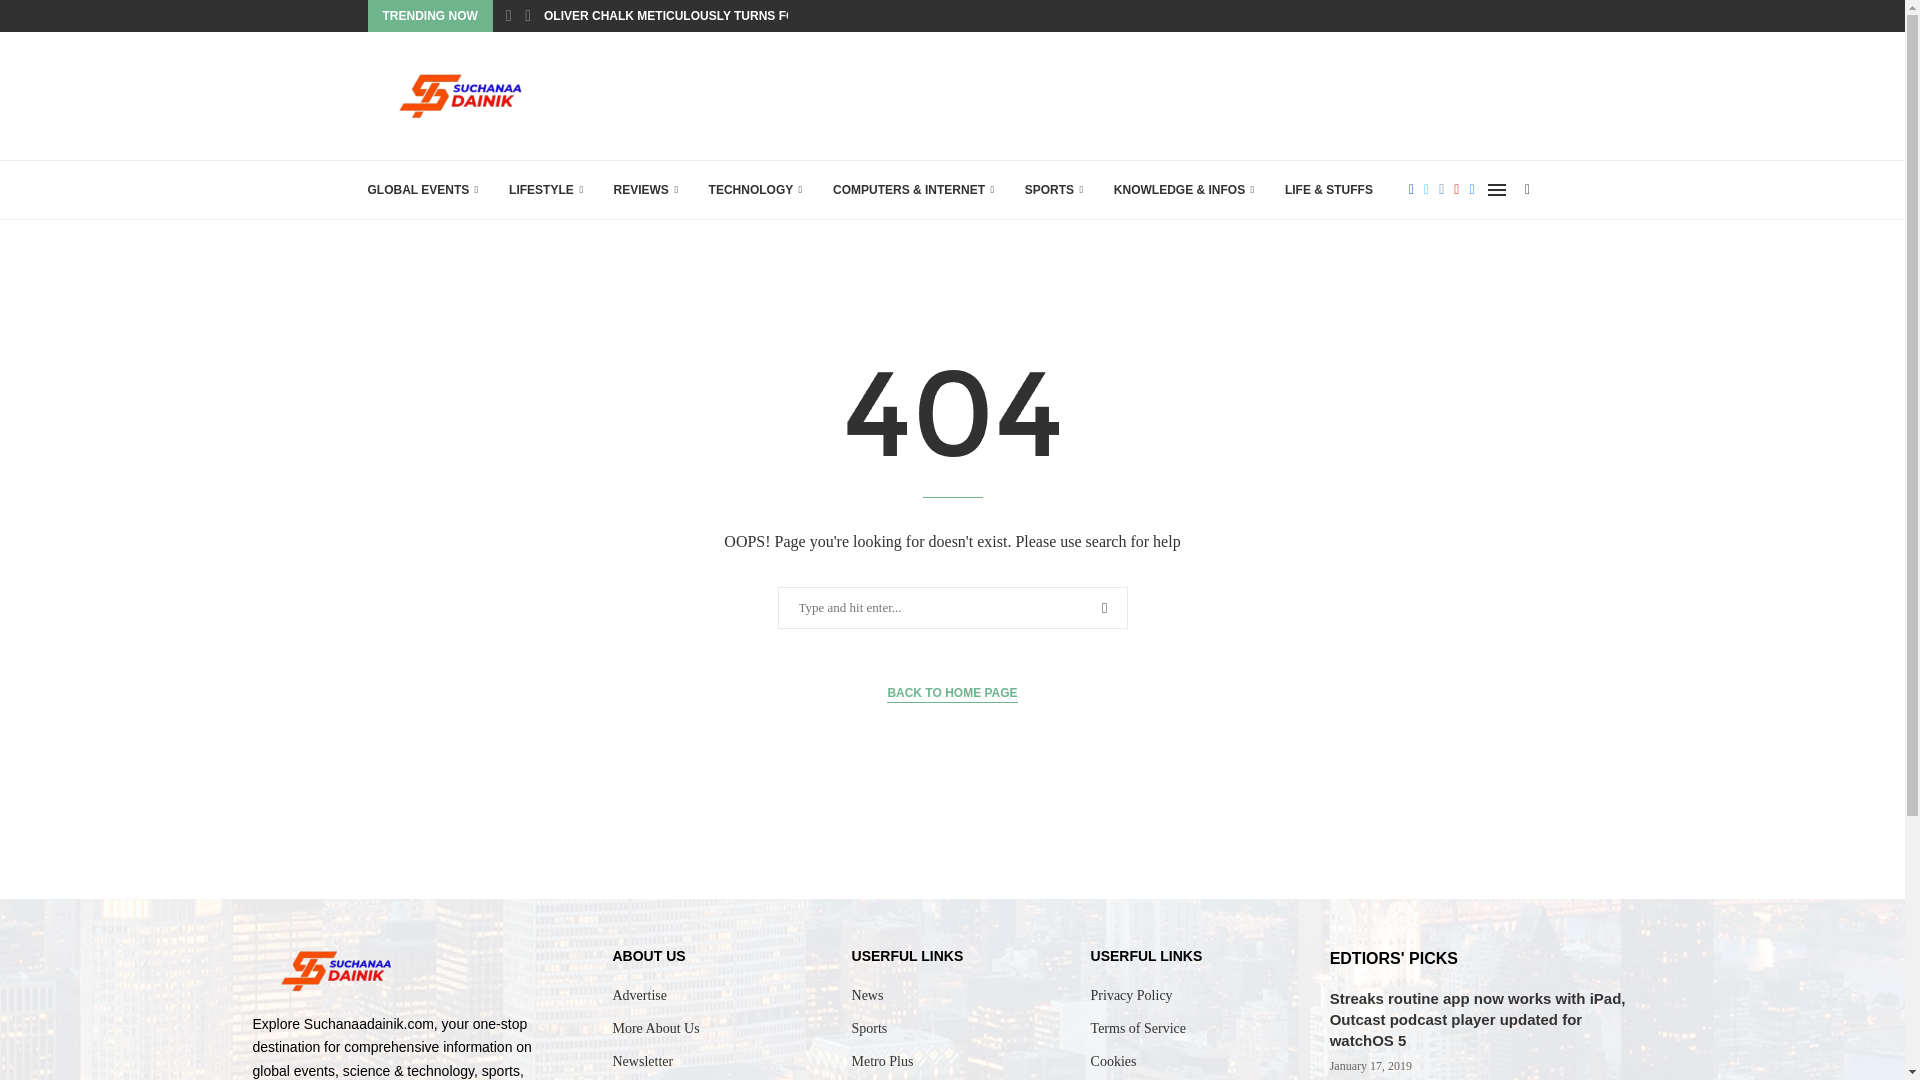 This screenshot has width=1920, height=1080. I want to click on GLOBAL EVENTS, so click(424, 190).